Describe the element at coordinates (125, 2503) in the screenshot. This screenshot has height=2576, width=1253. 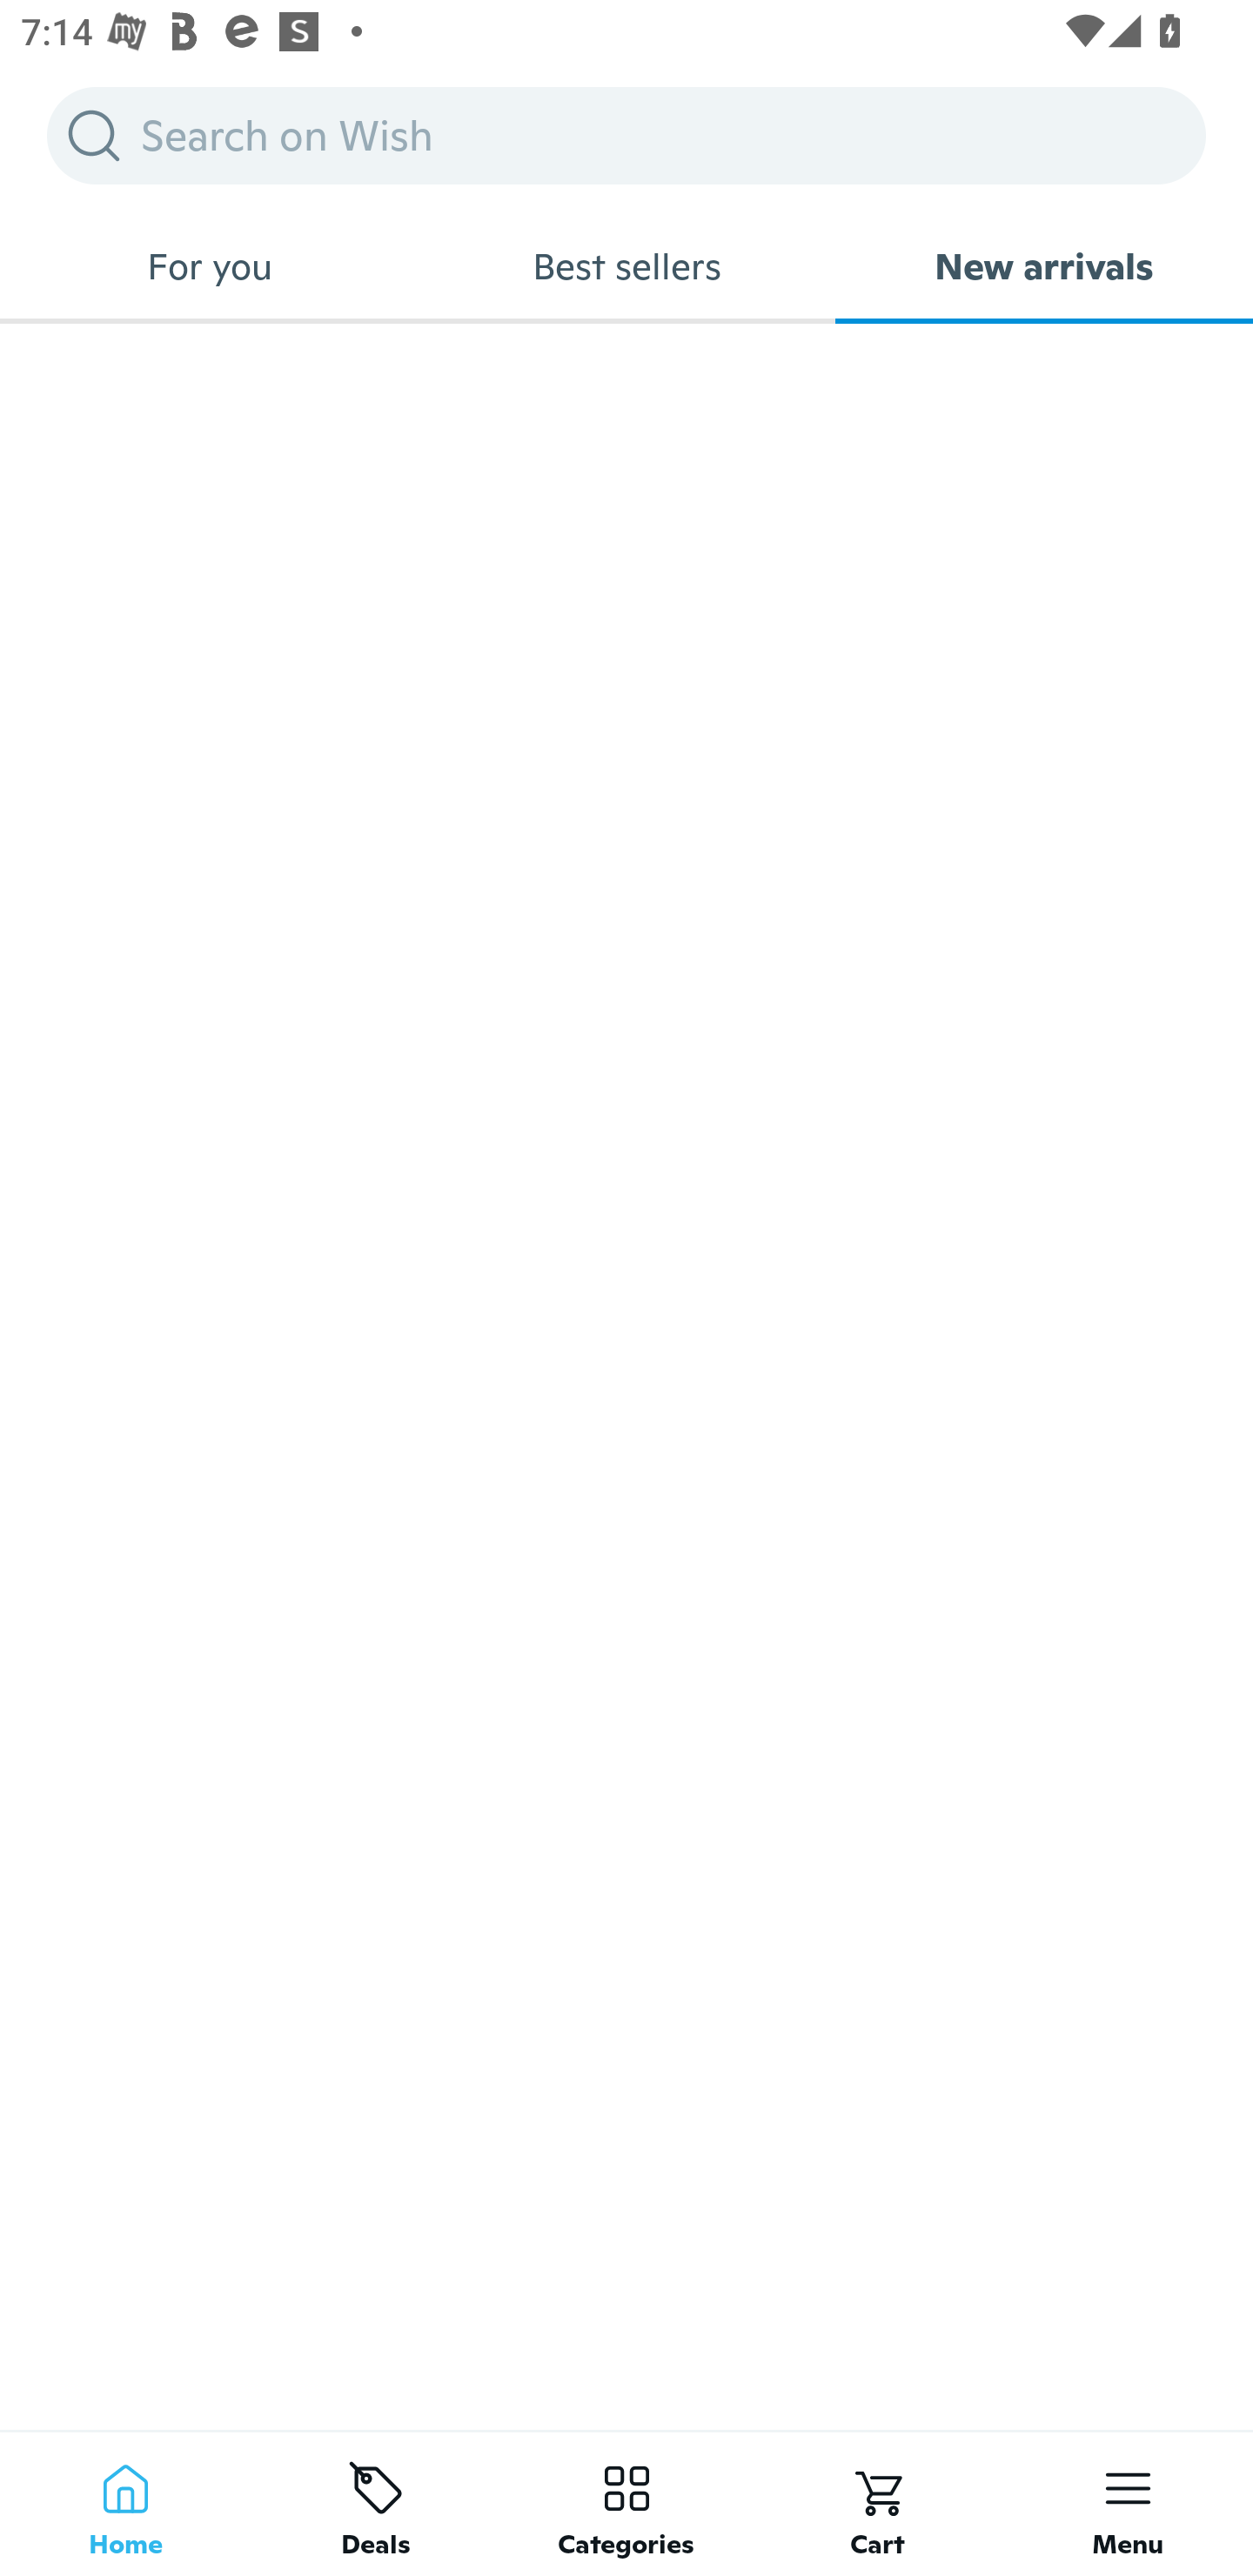
I see `Home` at that location.